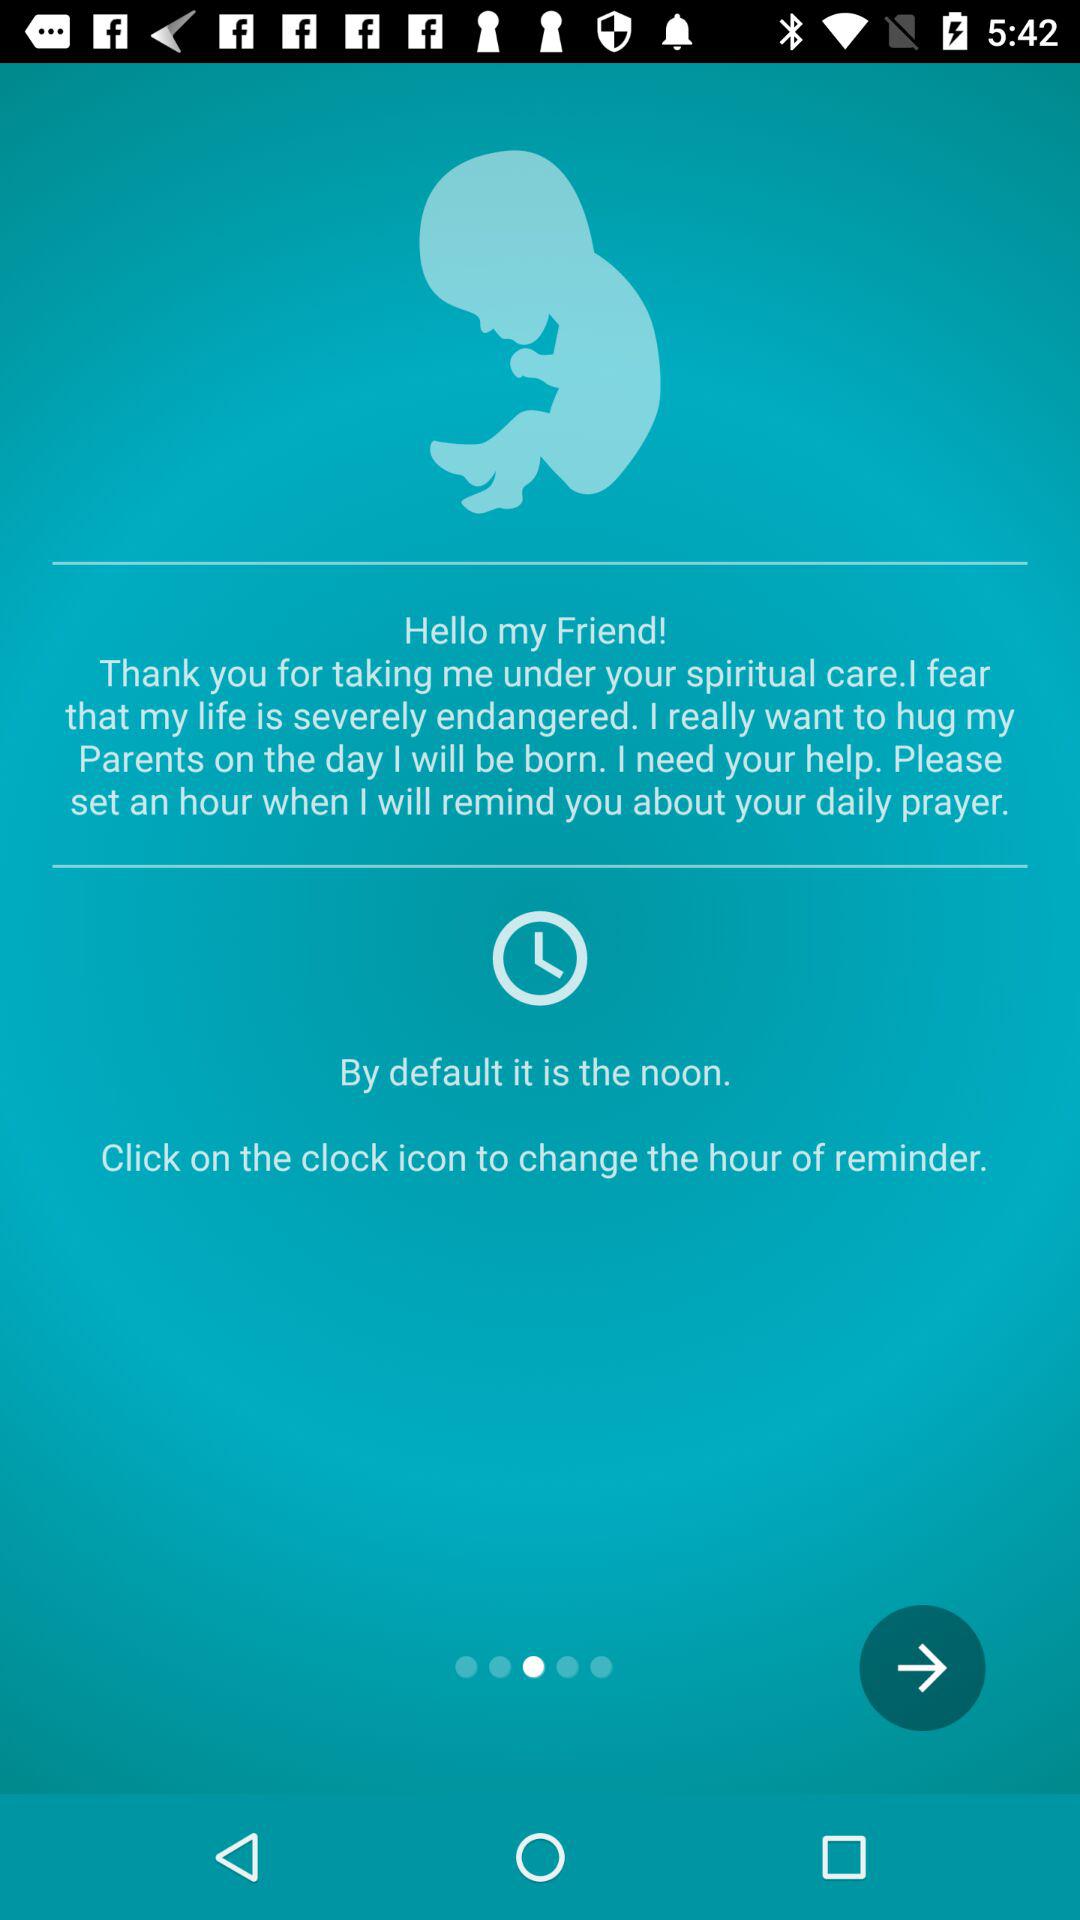  Describe the element at coordinates (540, 957) in the screenshot. I see `clock for time display` at that location.